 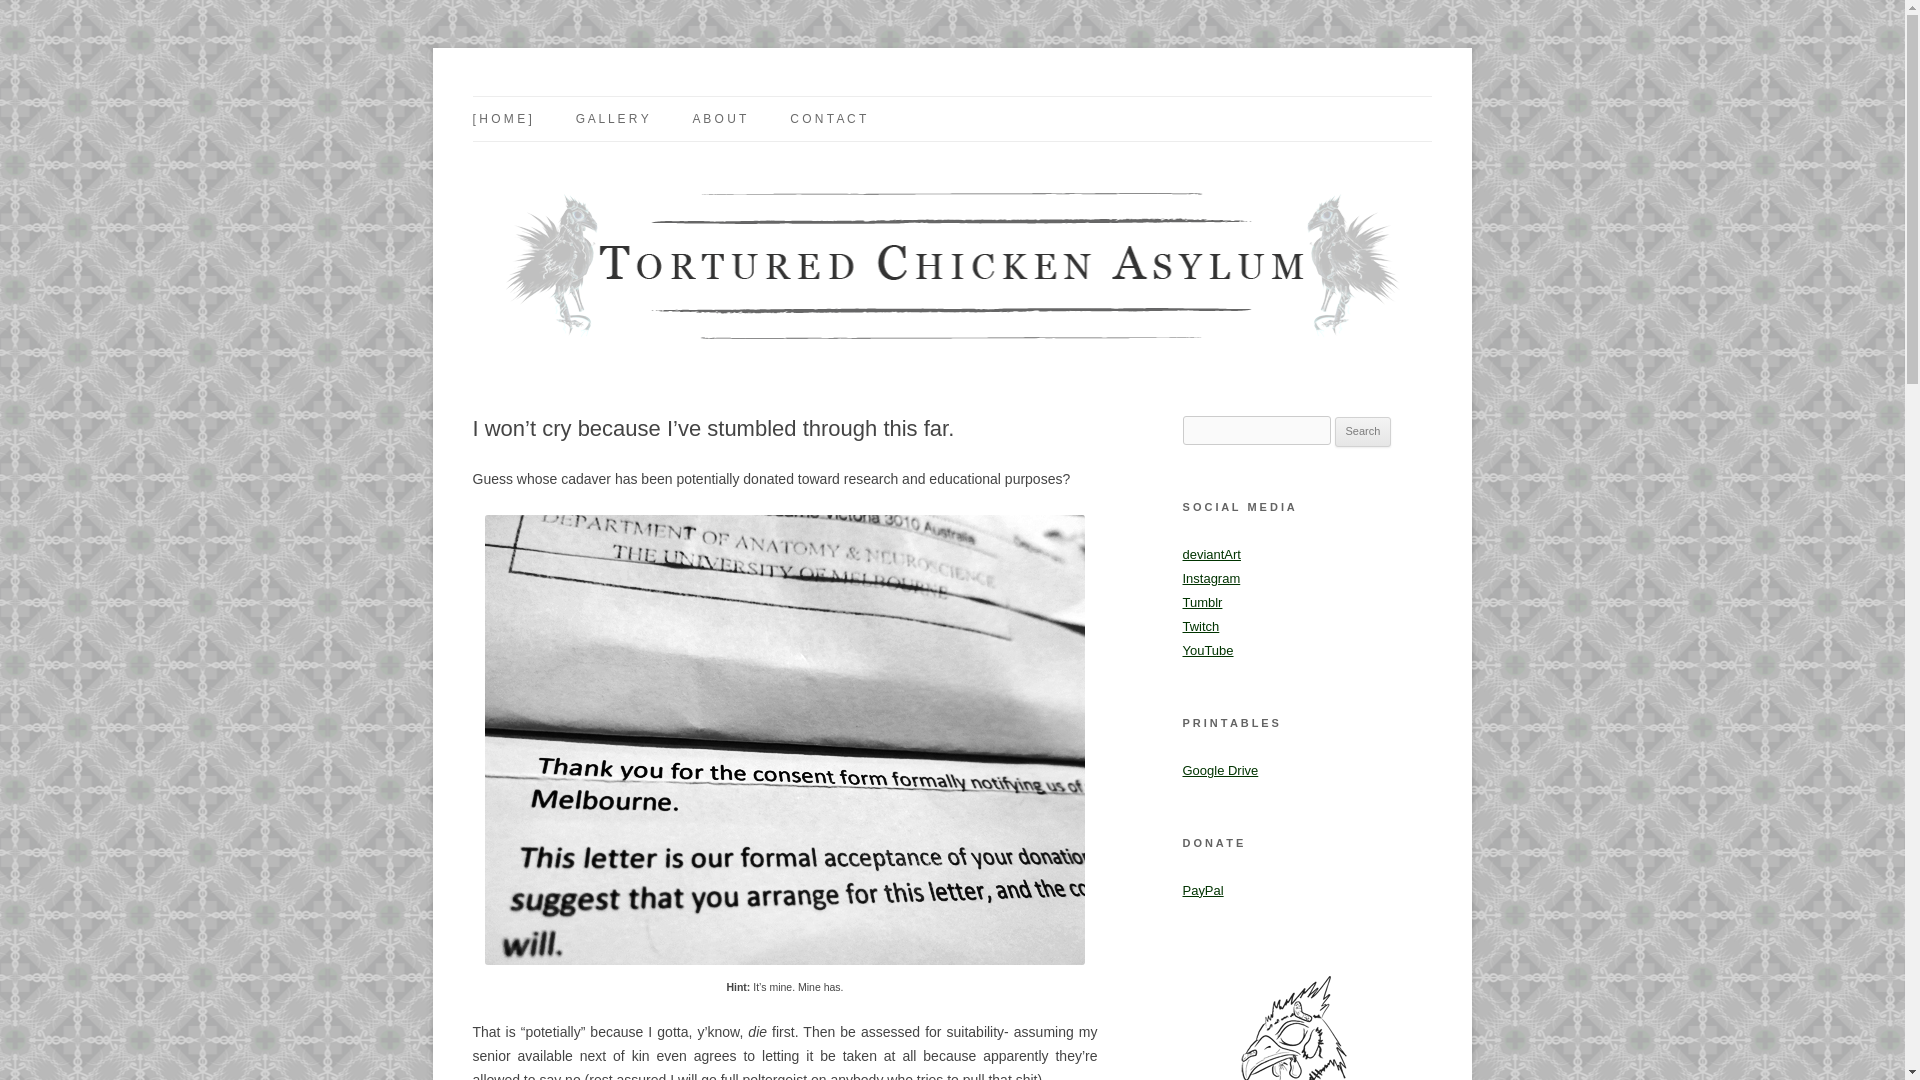 I want to click on Tortured Chicken, so click(x=578, y=96).